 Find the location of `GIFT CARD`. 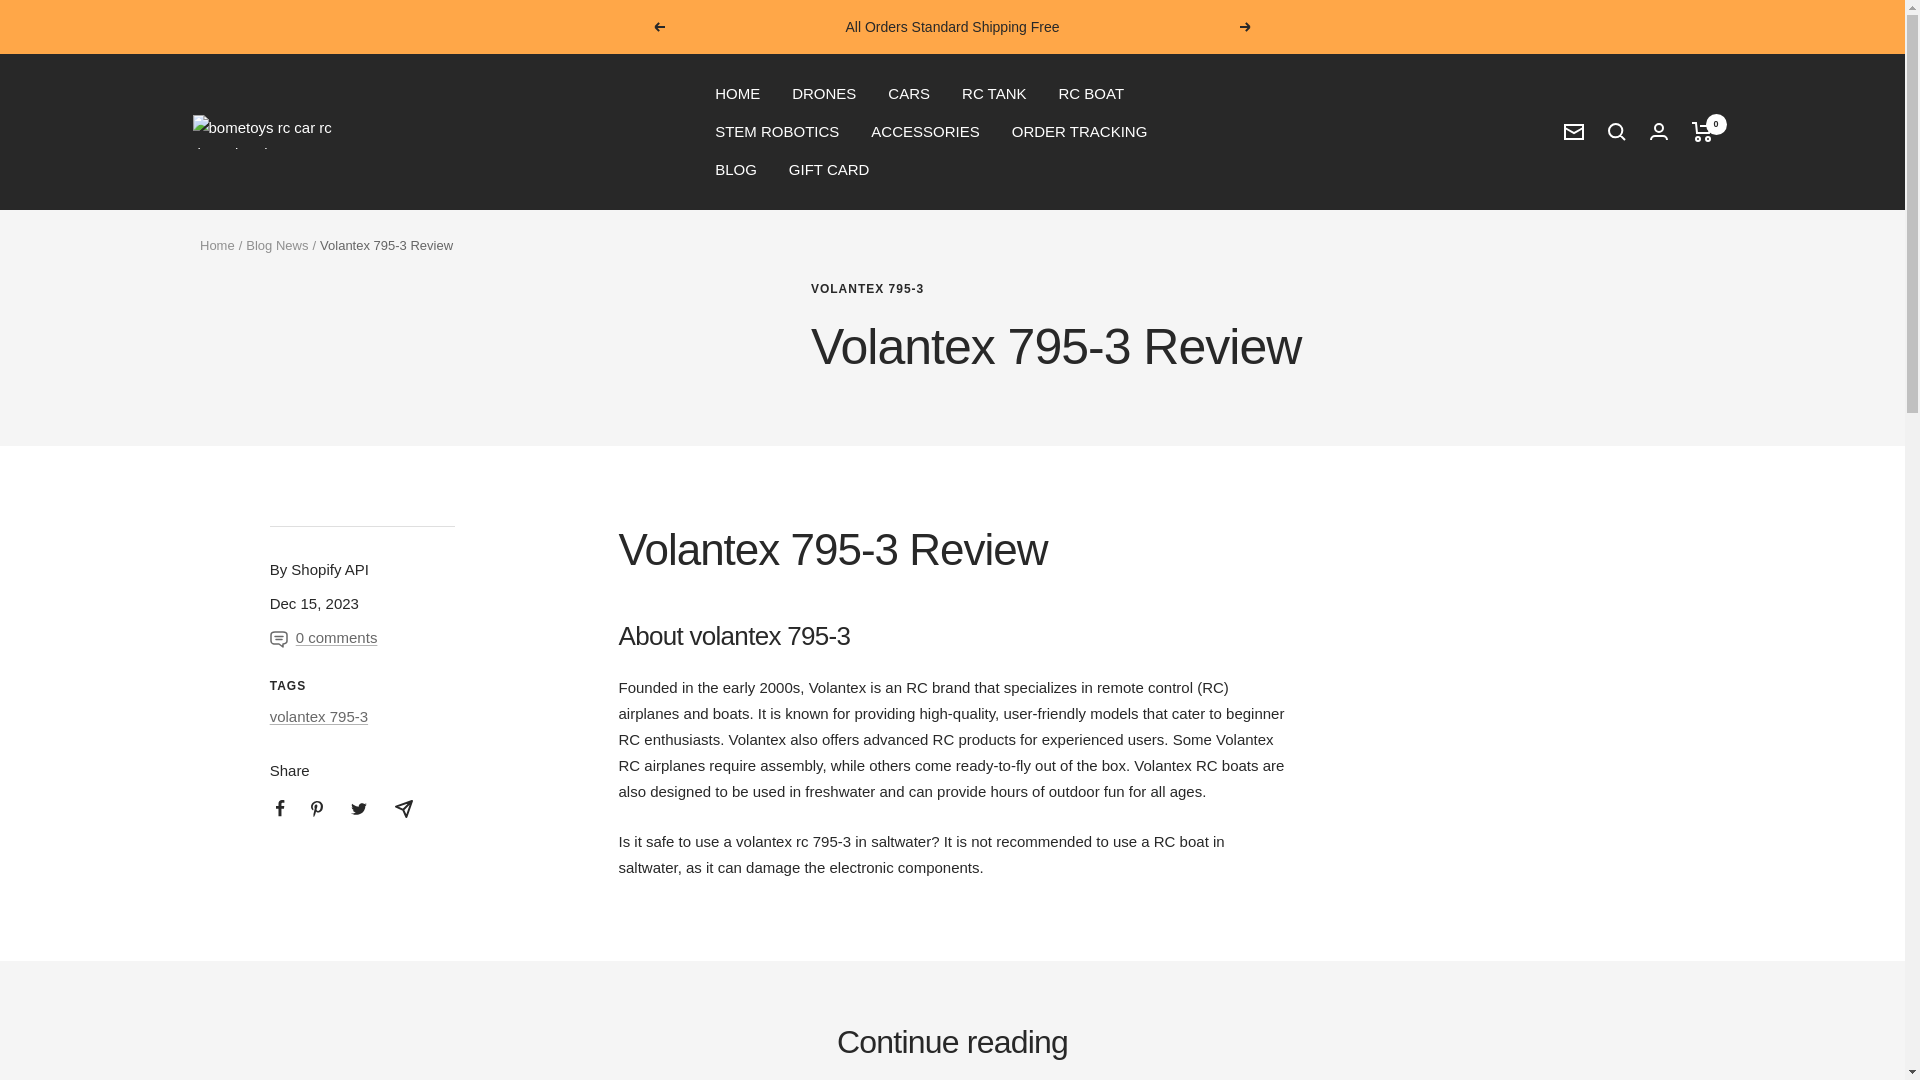

GIFT CARD is located at coordinates (829, 169).